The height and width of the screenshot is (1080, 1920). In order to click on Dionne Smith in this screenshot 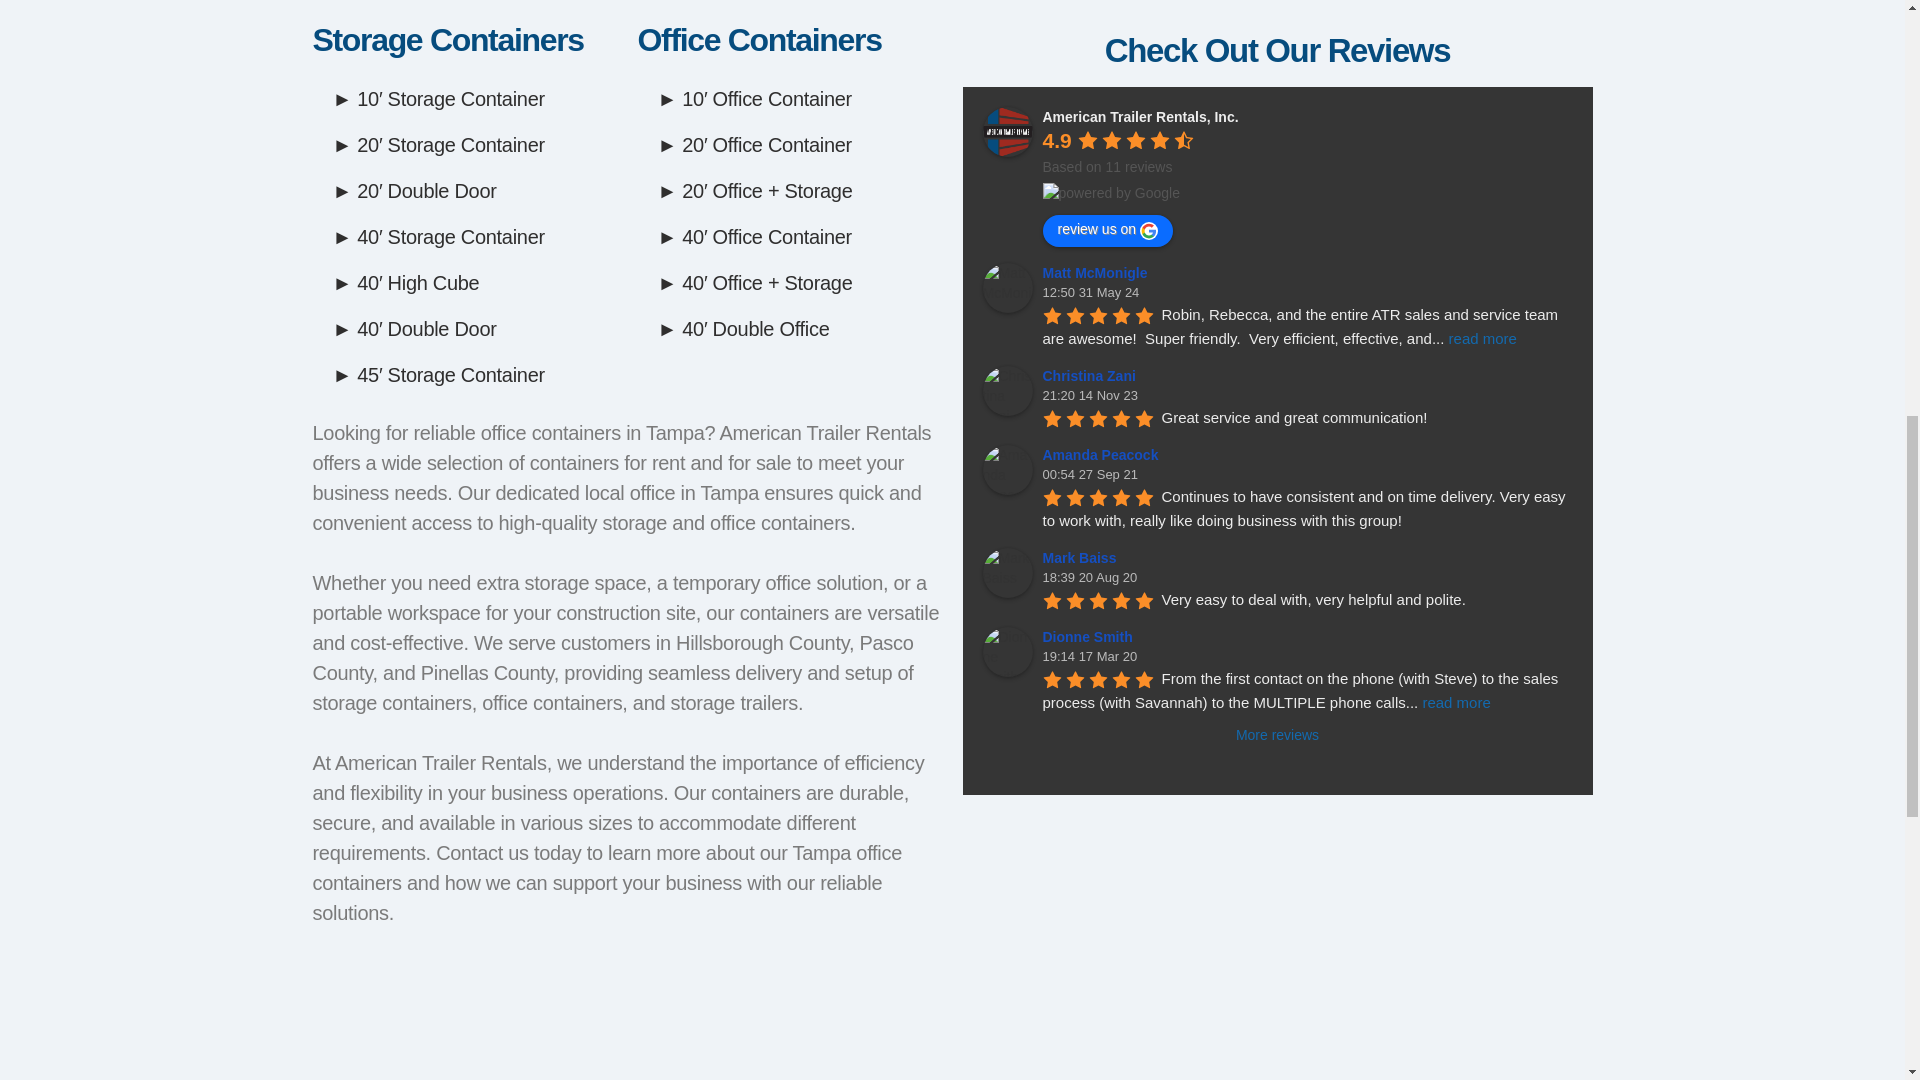, I will do `click(1006, 652)`.